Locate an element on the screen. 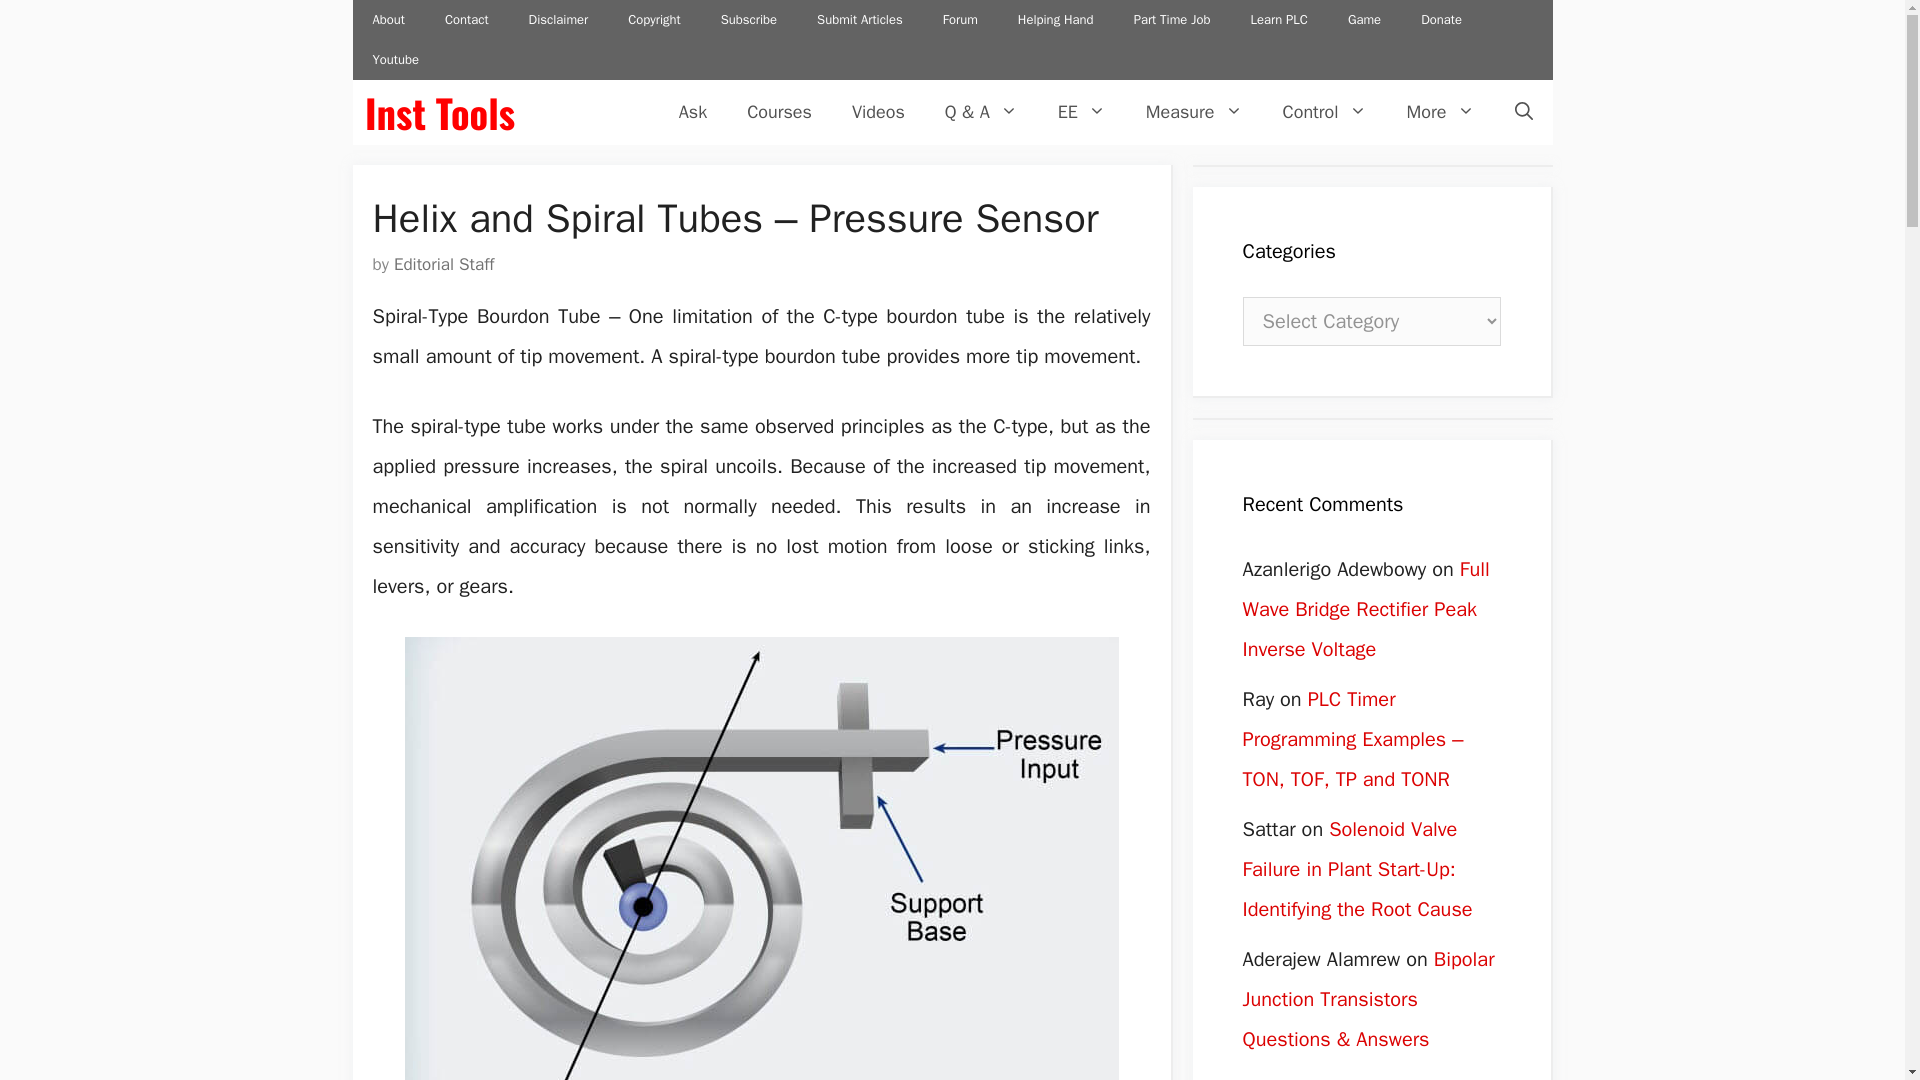 Image resolution: width=1920 pixels, height=1080 pixels. Inst Tools is located at coordinates (439, 112).